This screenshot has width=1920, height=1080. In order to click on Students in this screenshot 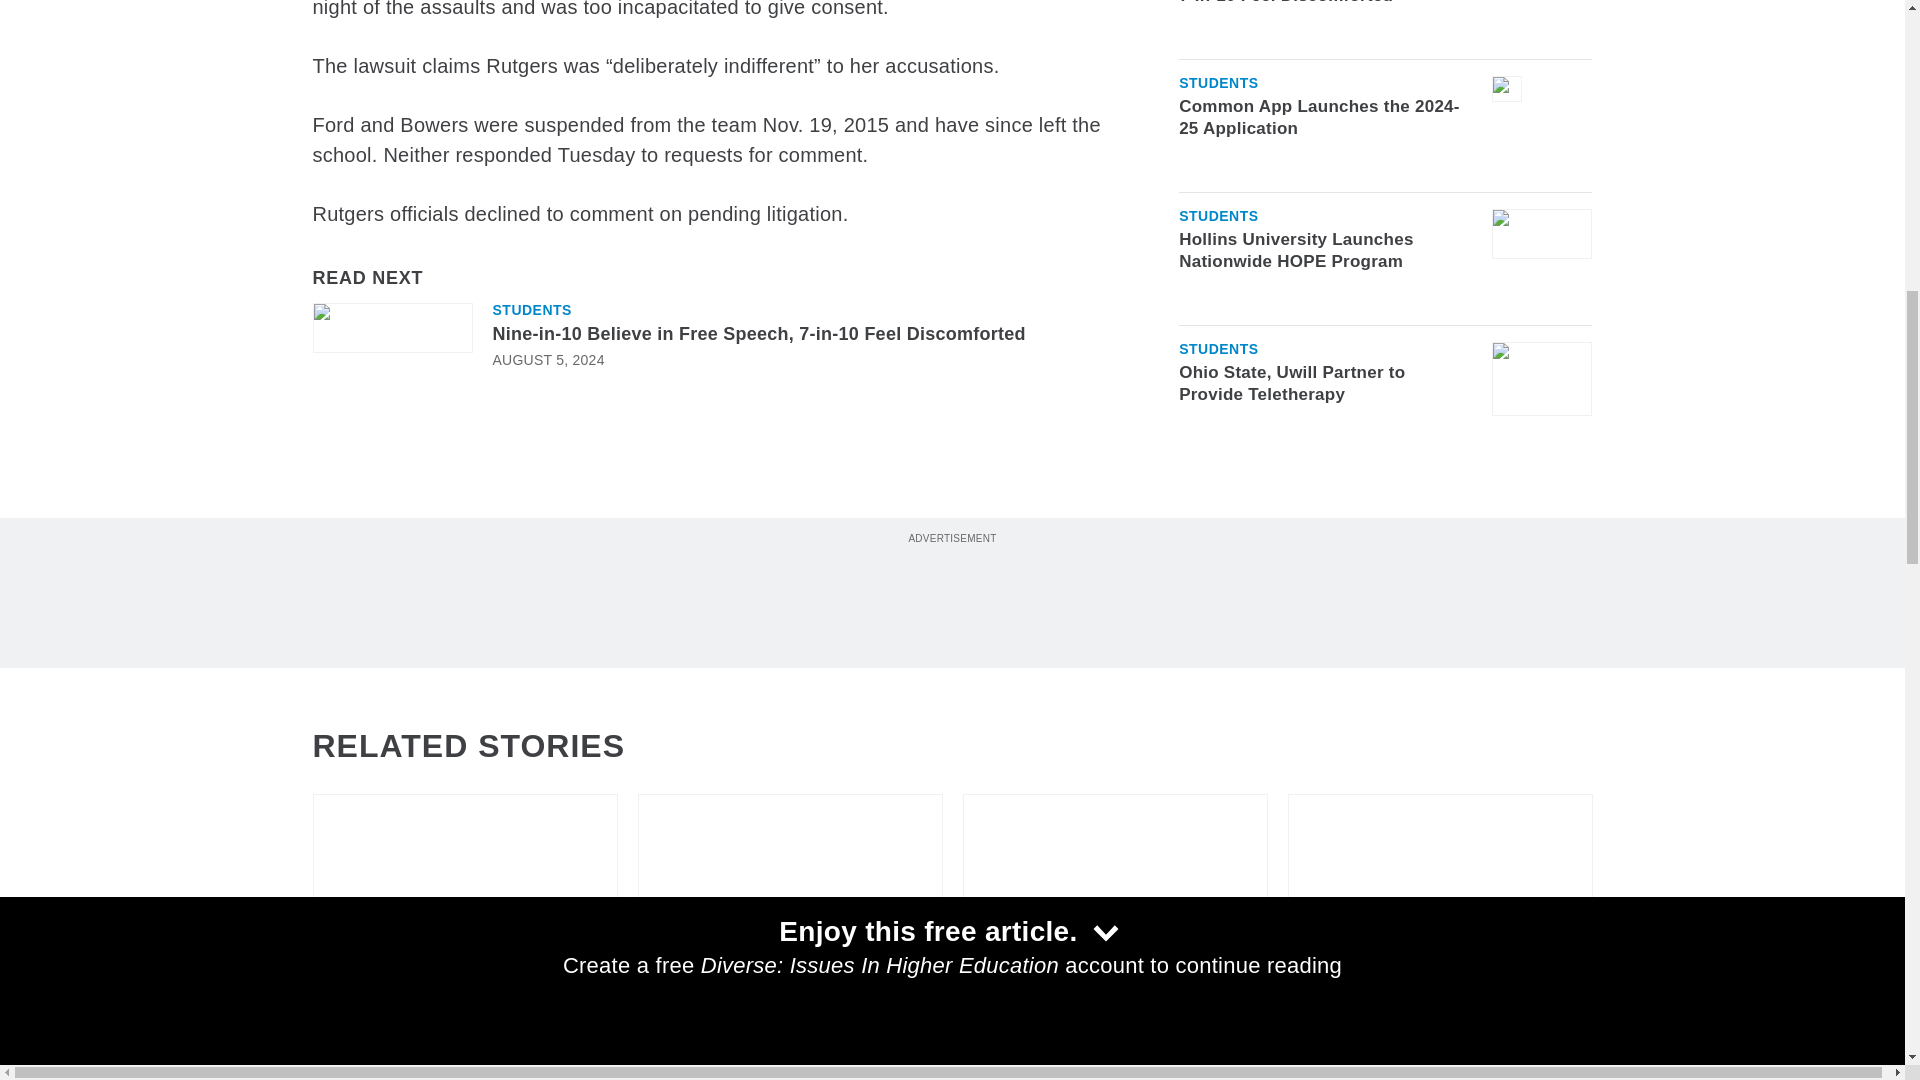, I will do `click(1218, 78)`.